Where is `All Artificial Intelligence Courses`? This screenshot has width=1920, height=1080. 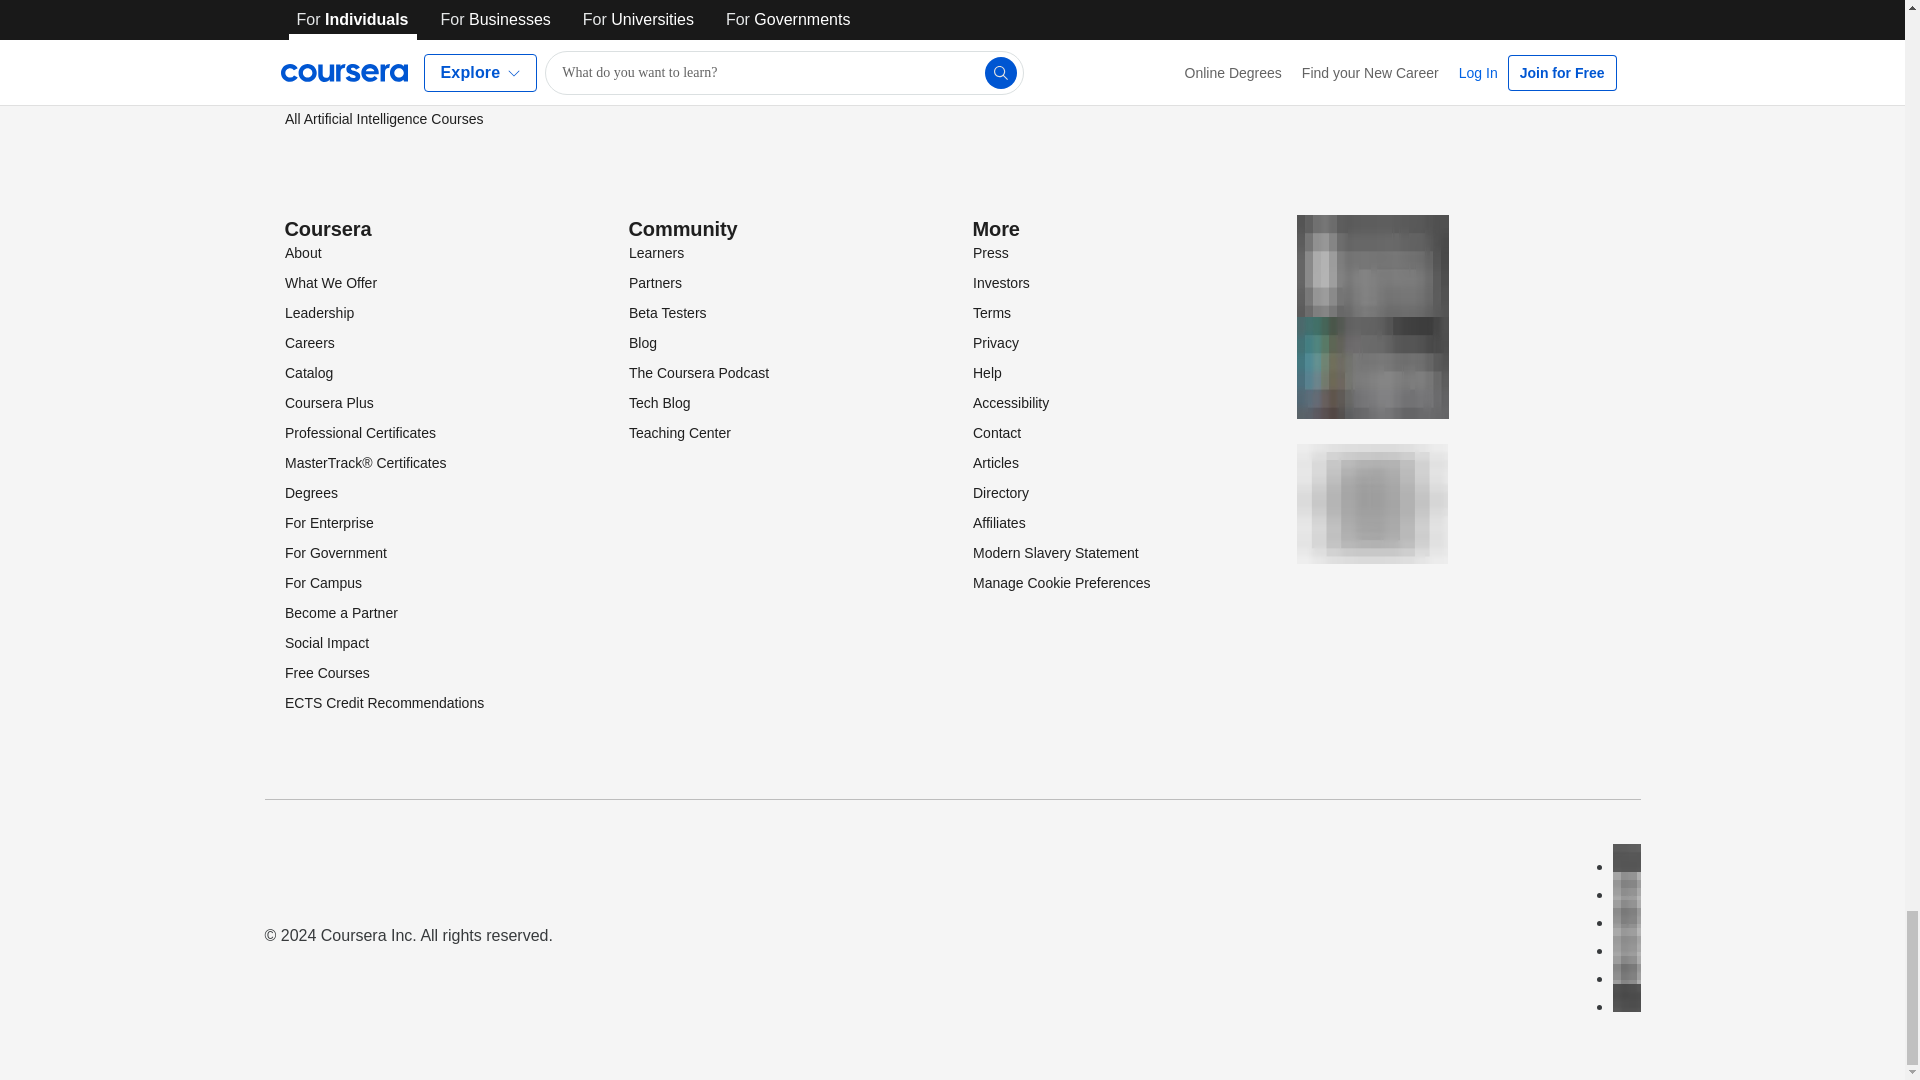 All Artificial Intelligence Courses is located at coordinates (382, 119).